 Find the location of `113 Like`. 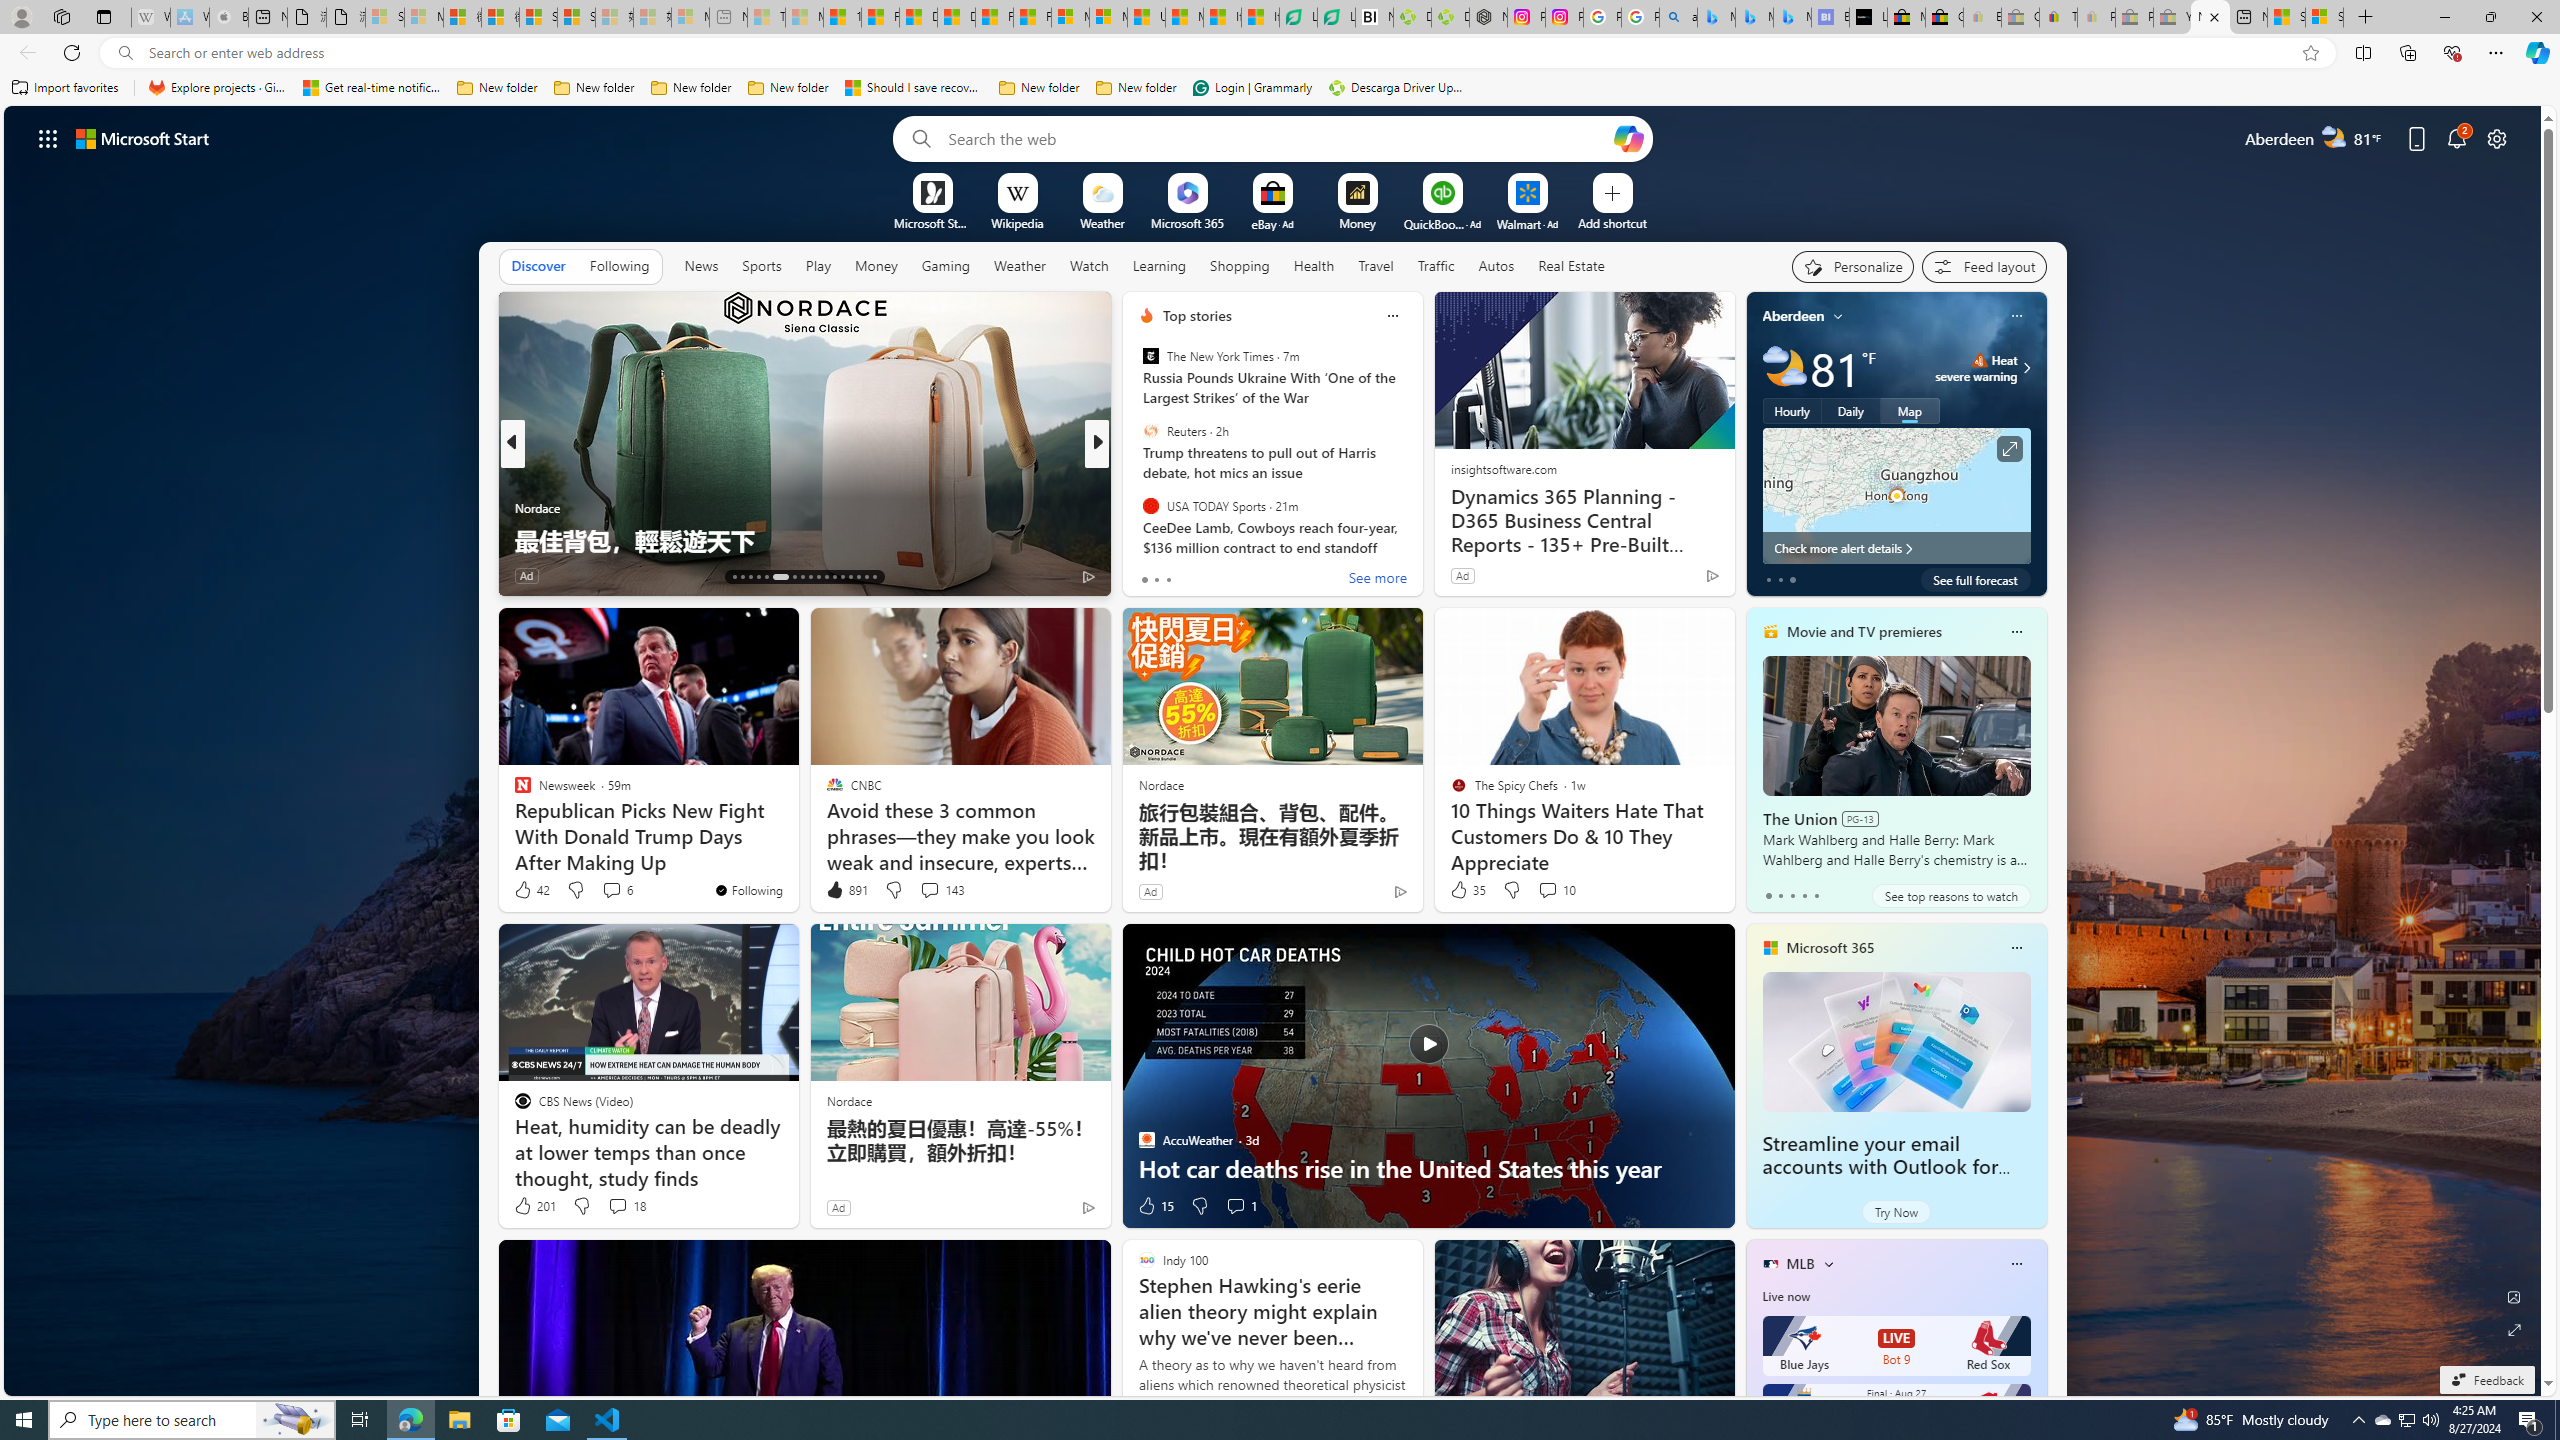

113 Like is located at coordinates (1152, 576).